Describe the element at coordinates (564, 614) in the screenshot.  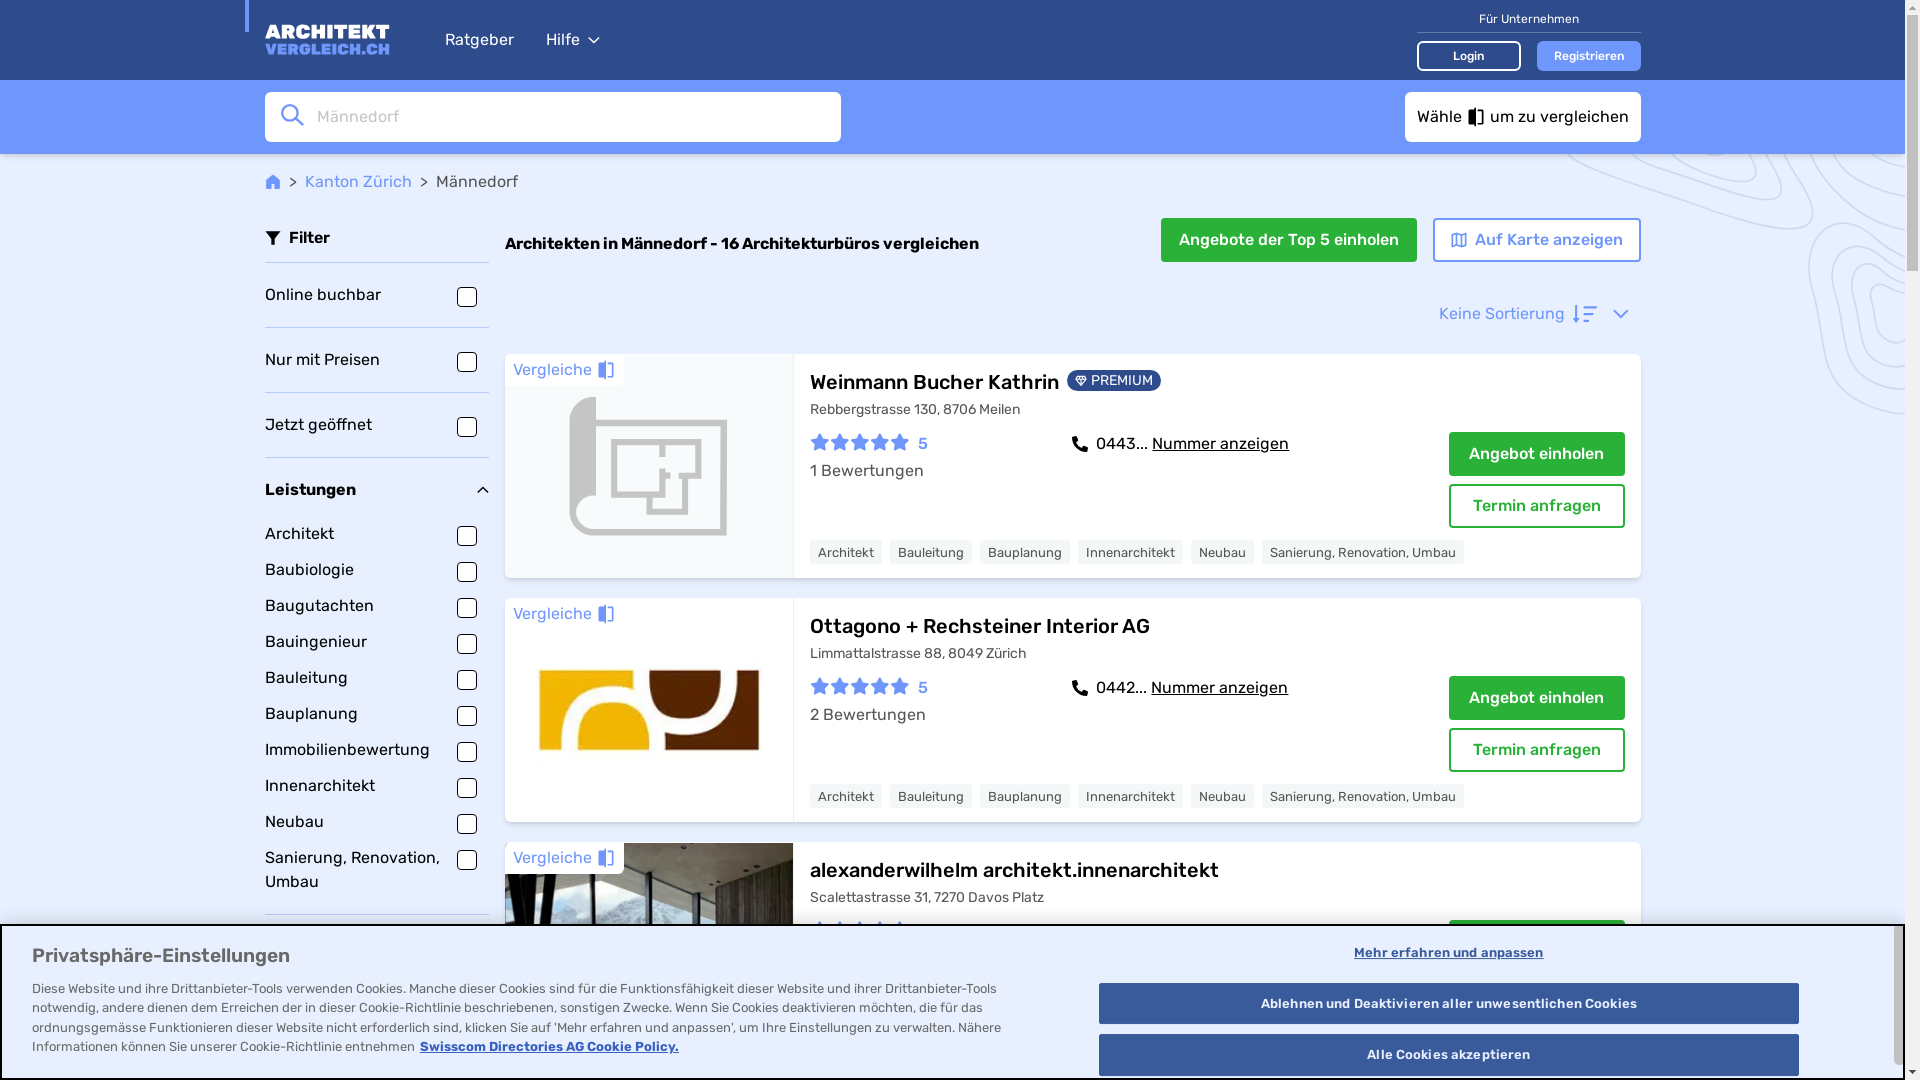
I see `Vergleiche` at that location.